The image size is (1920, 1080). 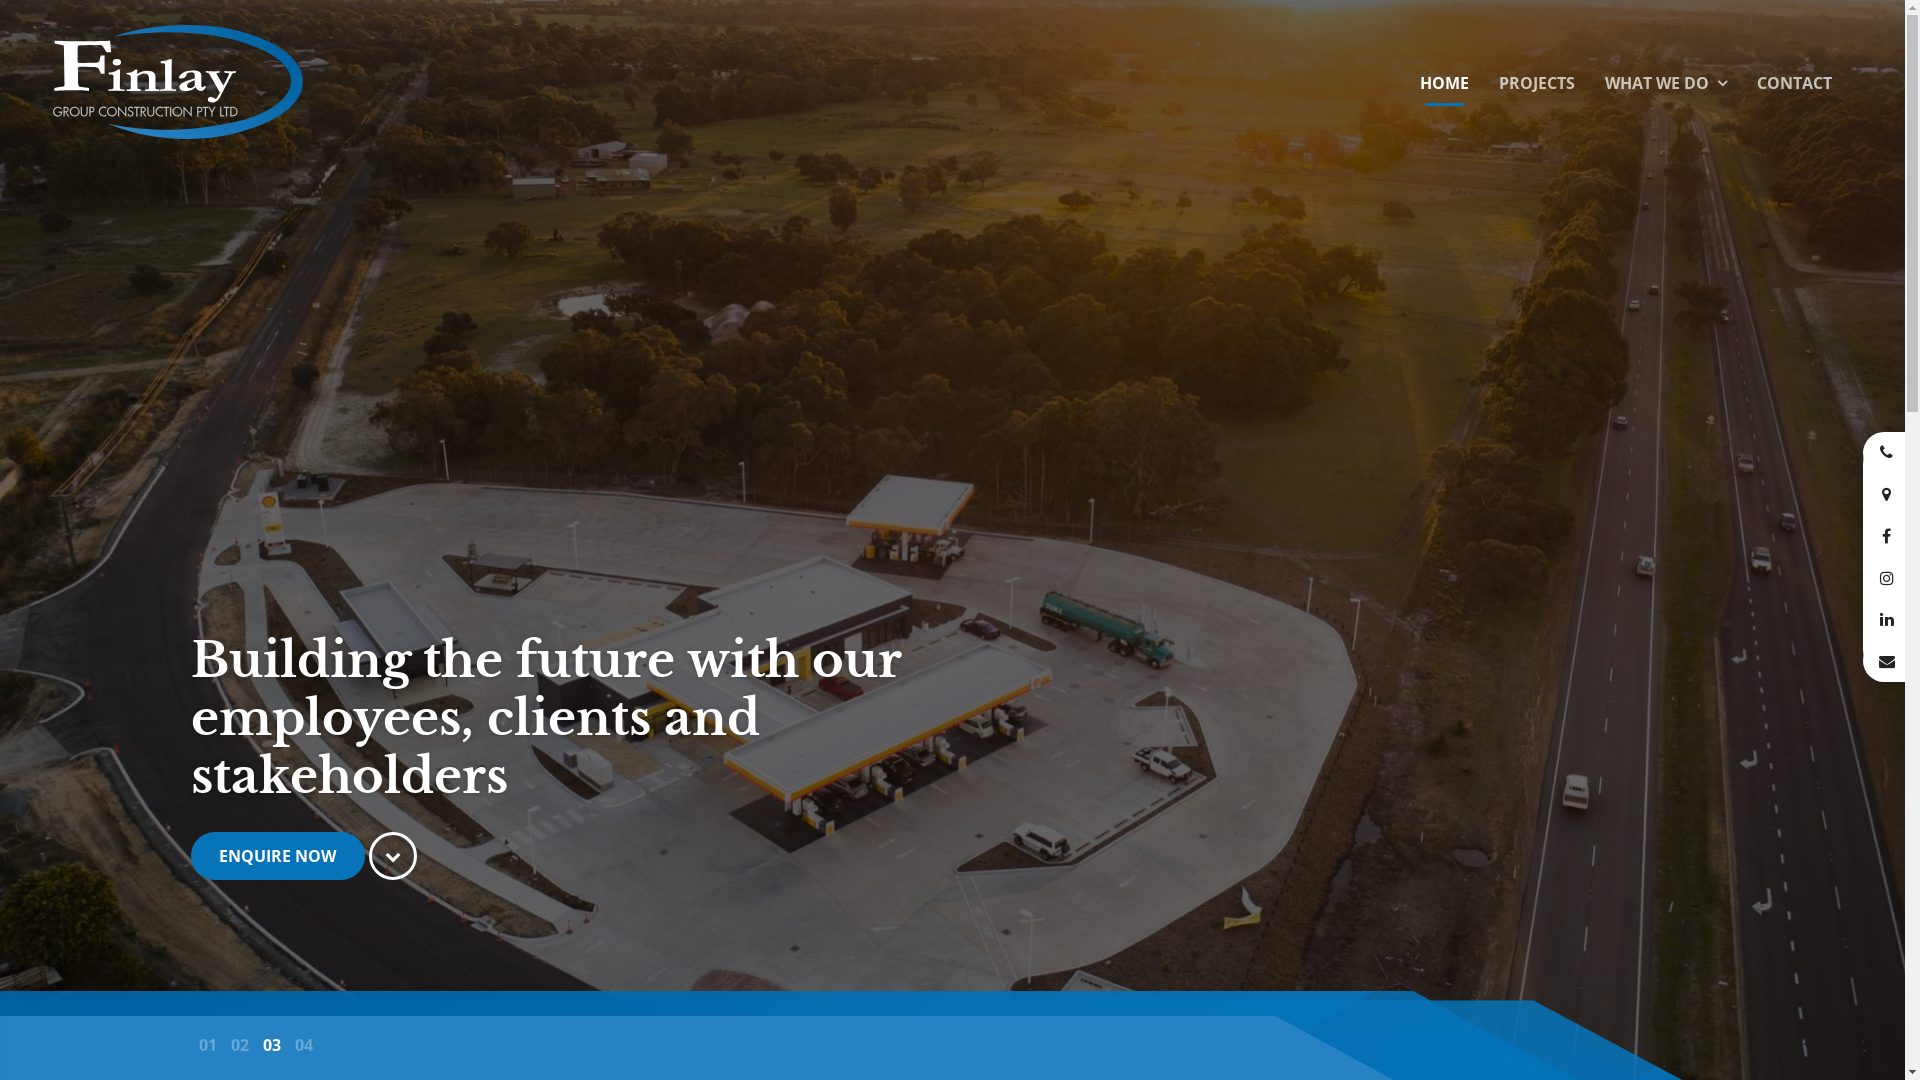 I want to click on PROJECTS, so click(x=1537, y=84).